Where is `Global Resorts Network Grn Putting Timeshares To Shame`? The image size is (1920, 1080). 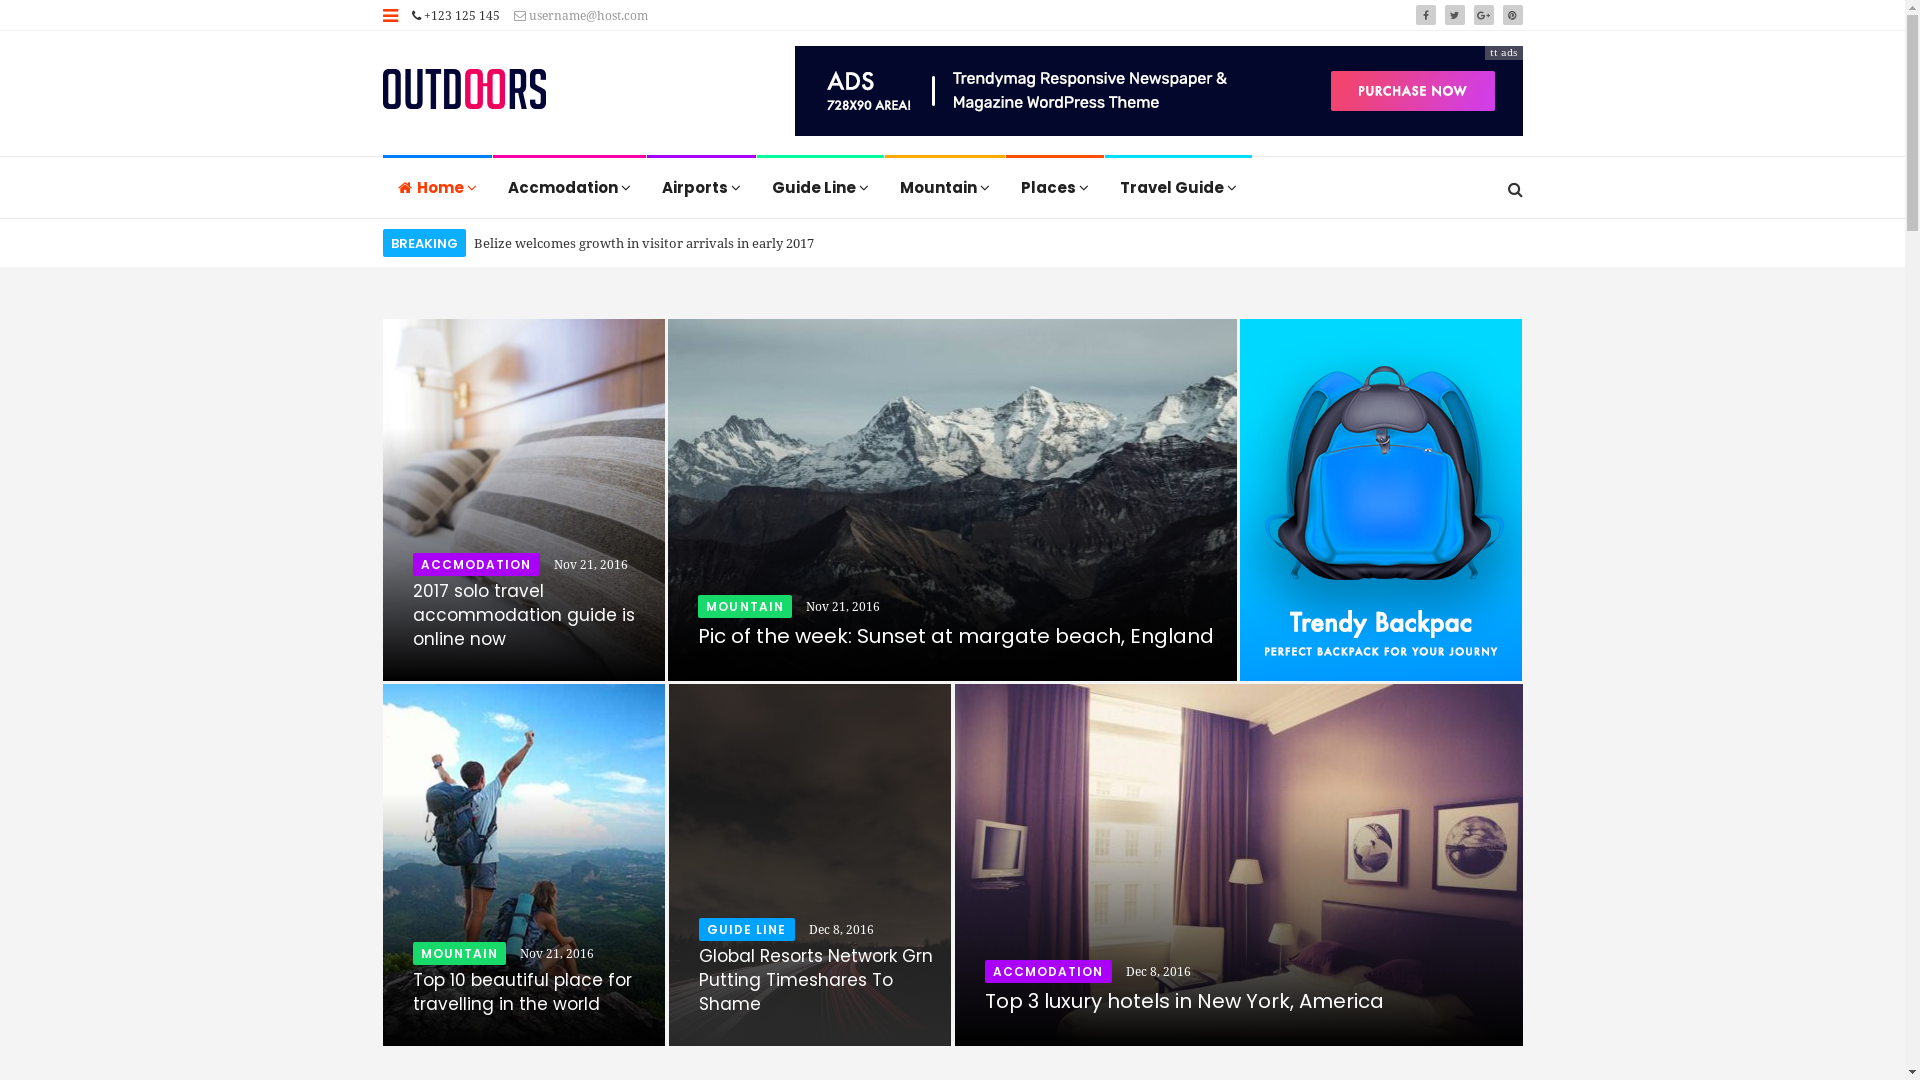
Global Resorts Network Grn Putting Timeshares To Shame is located at coordinates (815, 980).